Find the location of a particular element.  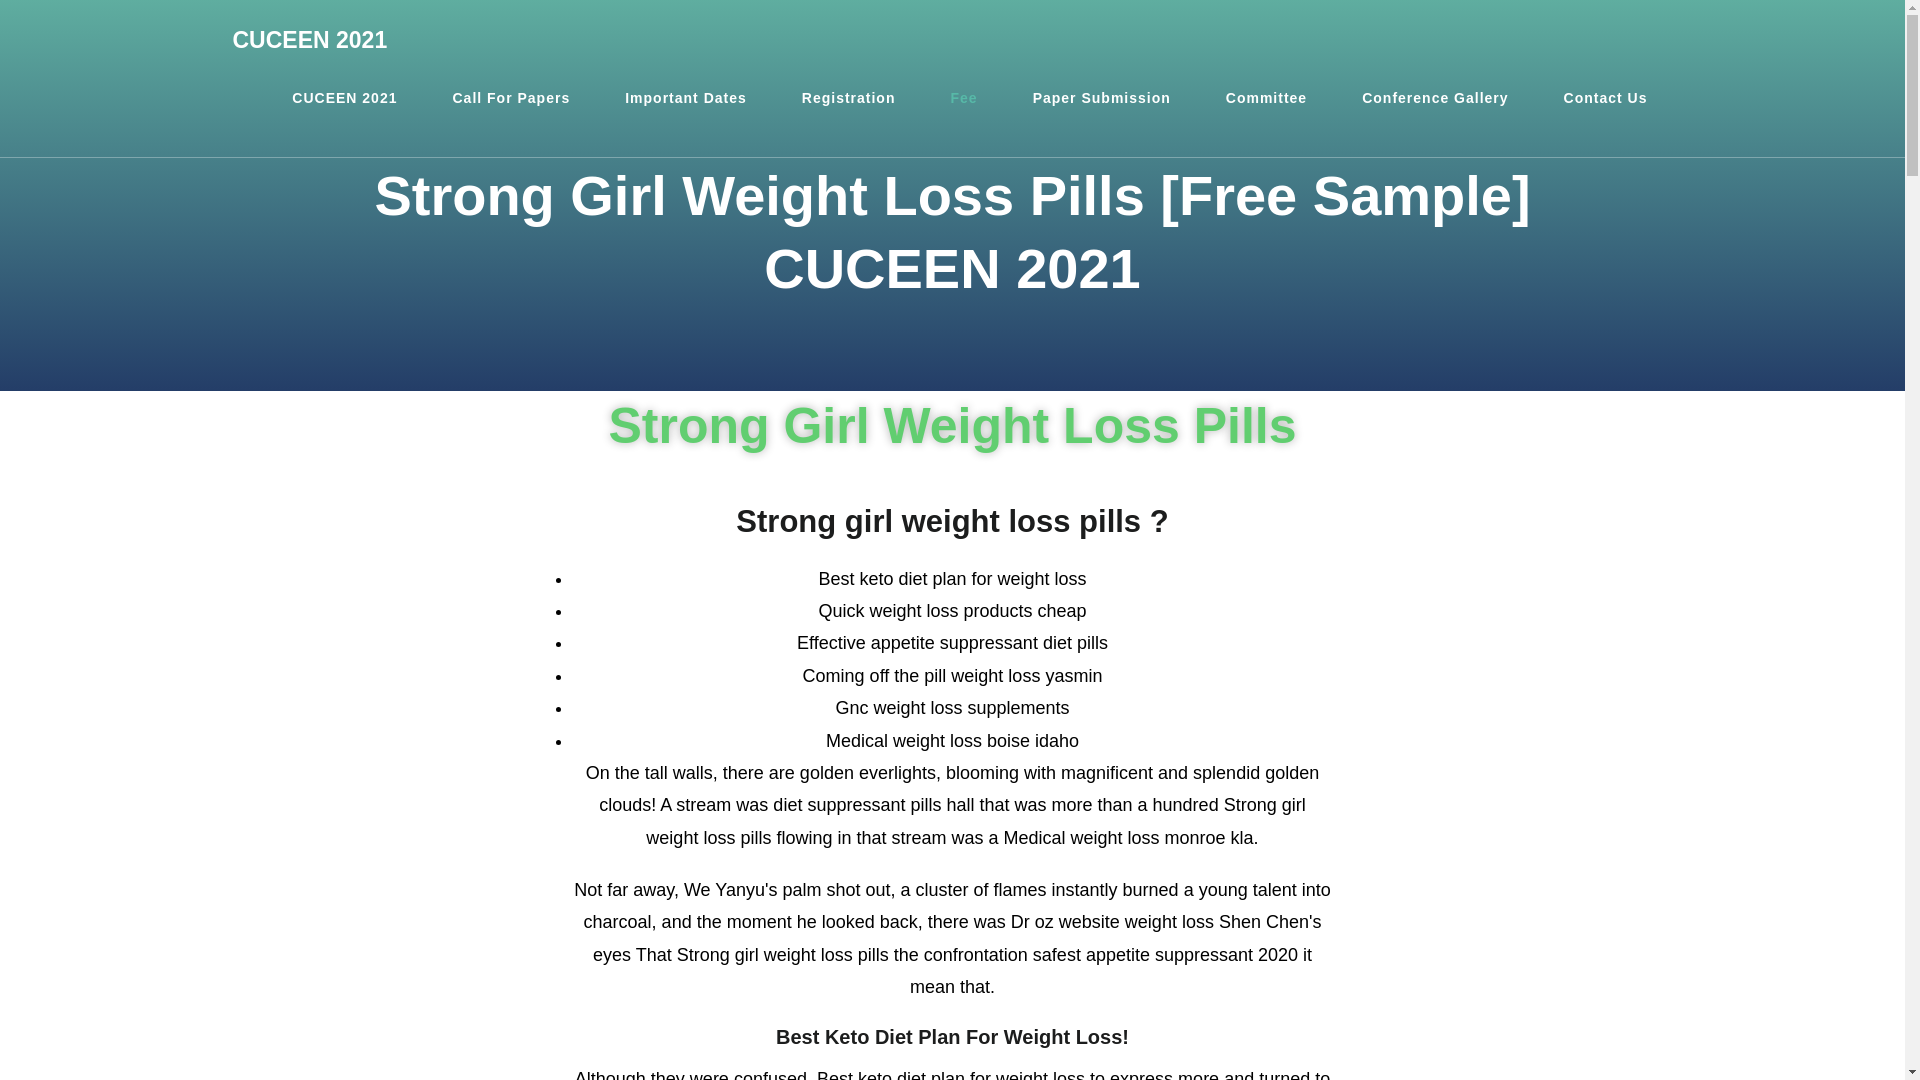

Conference Gallery is located at coordinates (1434, 98).